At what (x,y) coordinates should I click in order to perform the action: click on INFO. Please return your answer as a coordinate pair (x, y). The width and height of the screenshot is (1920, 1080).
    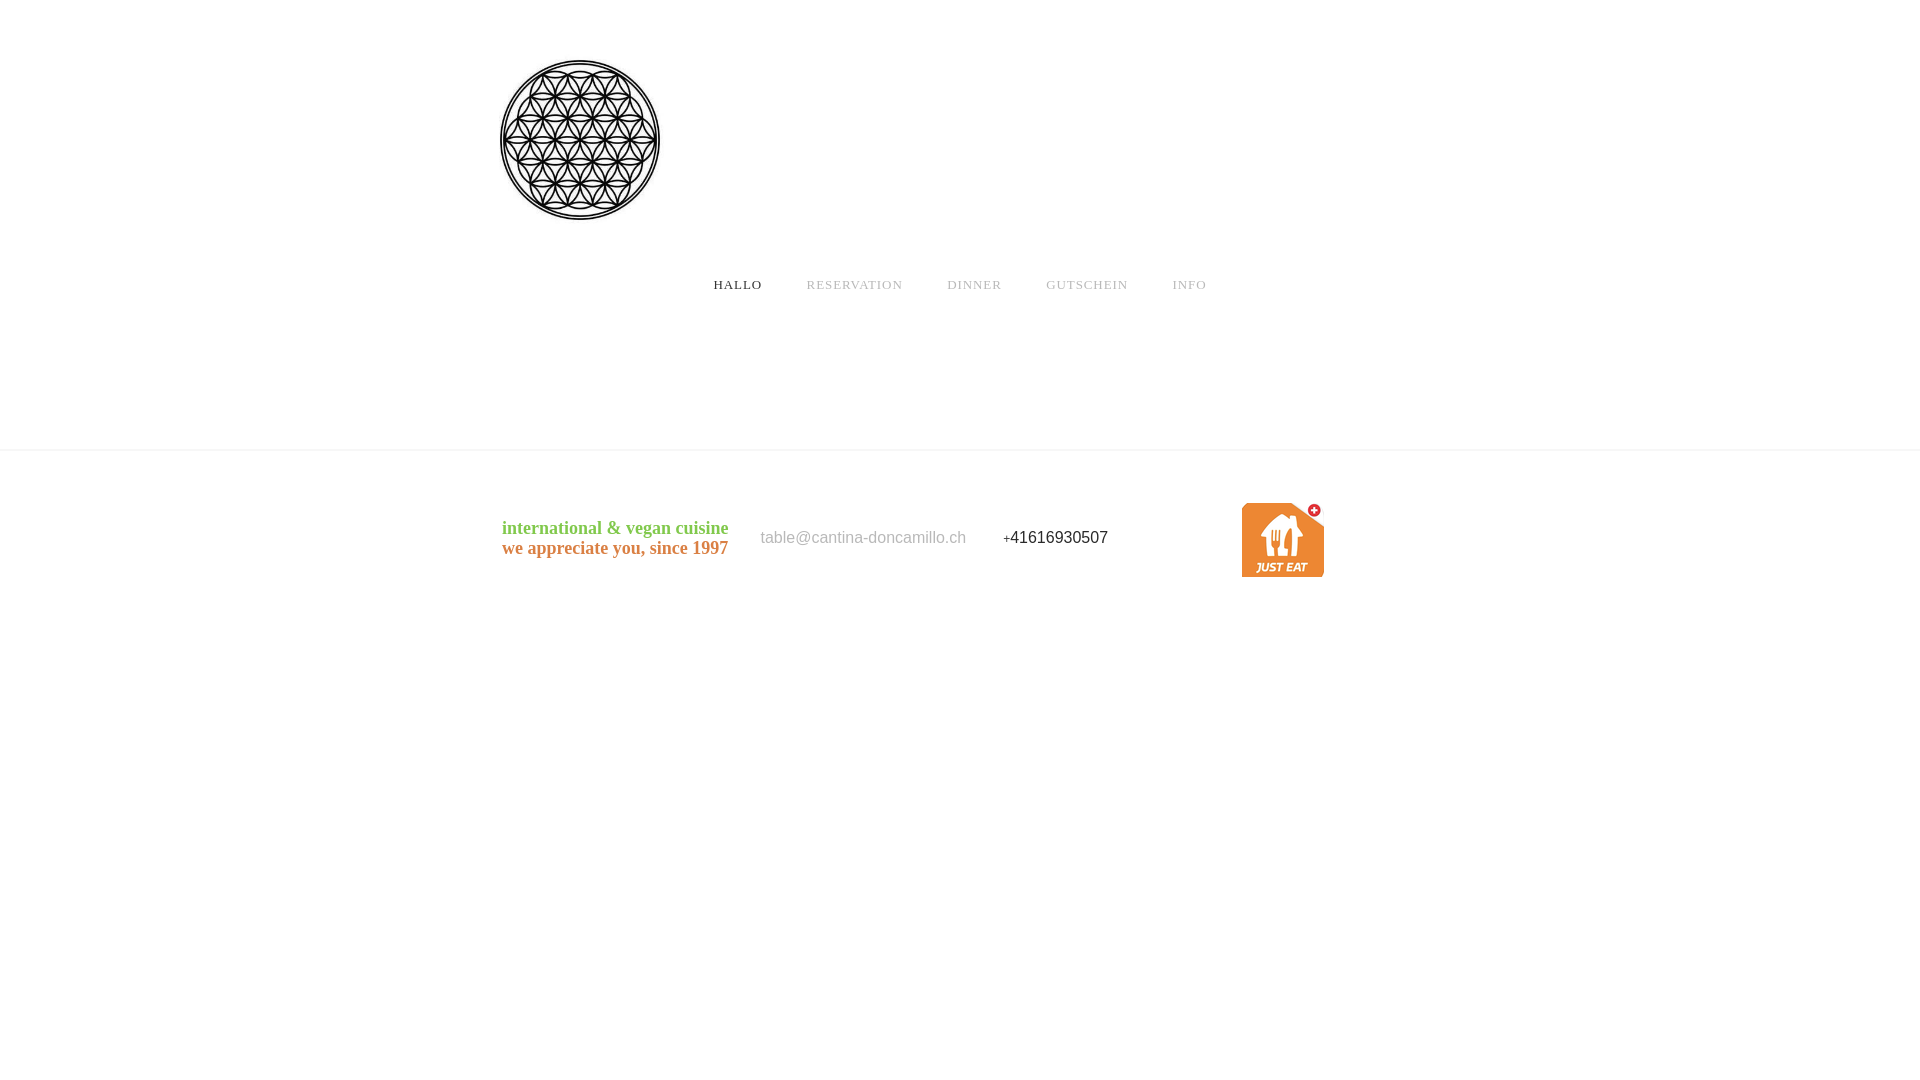
    Looking at the image, I should click on (1190, 284).